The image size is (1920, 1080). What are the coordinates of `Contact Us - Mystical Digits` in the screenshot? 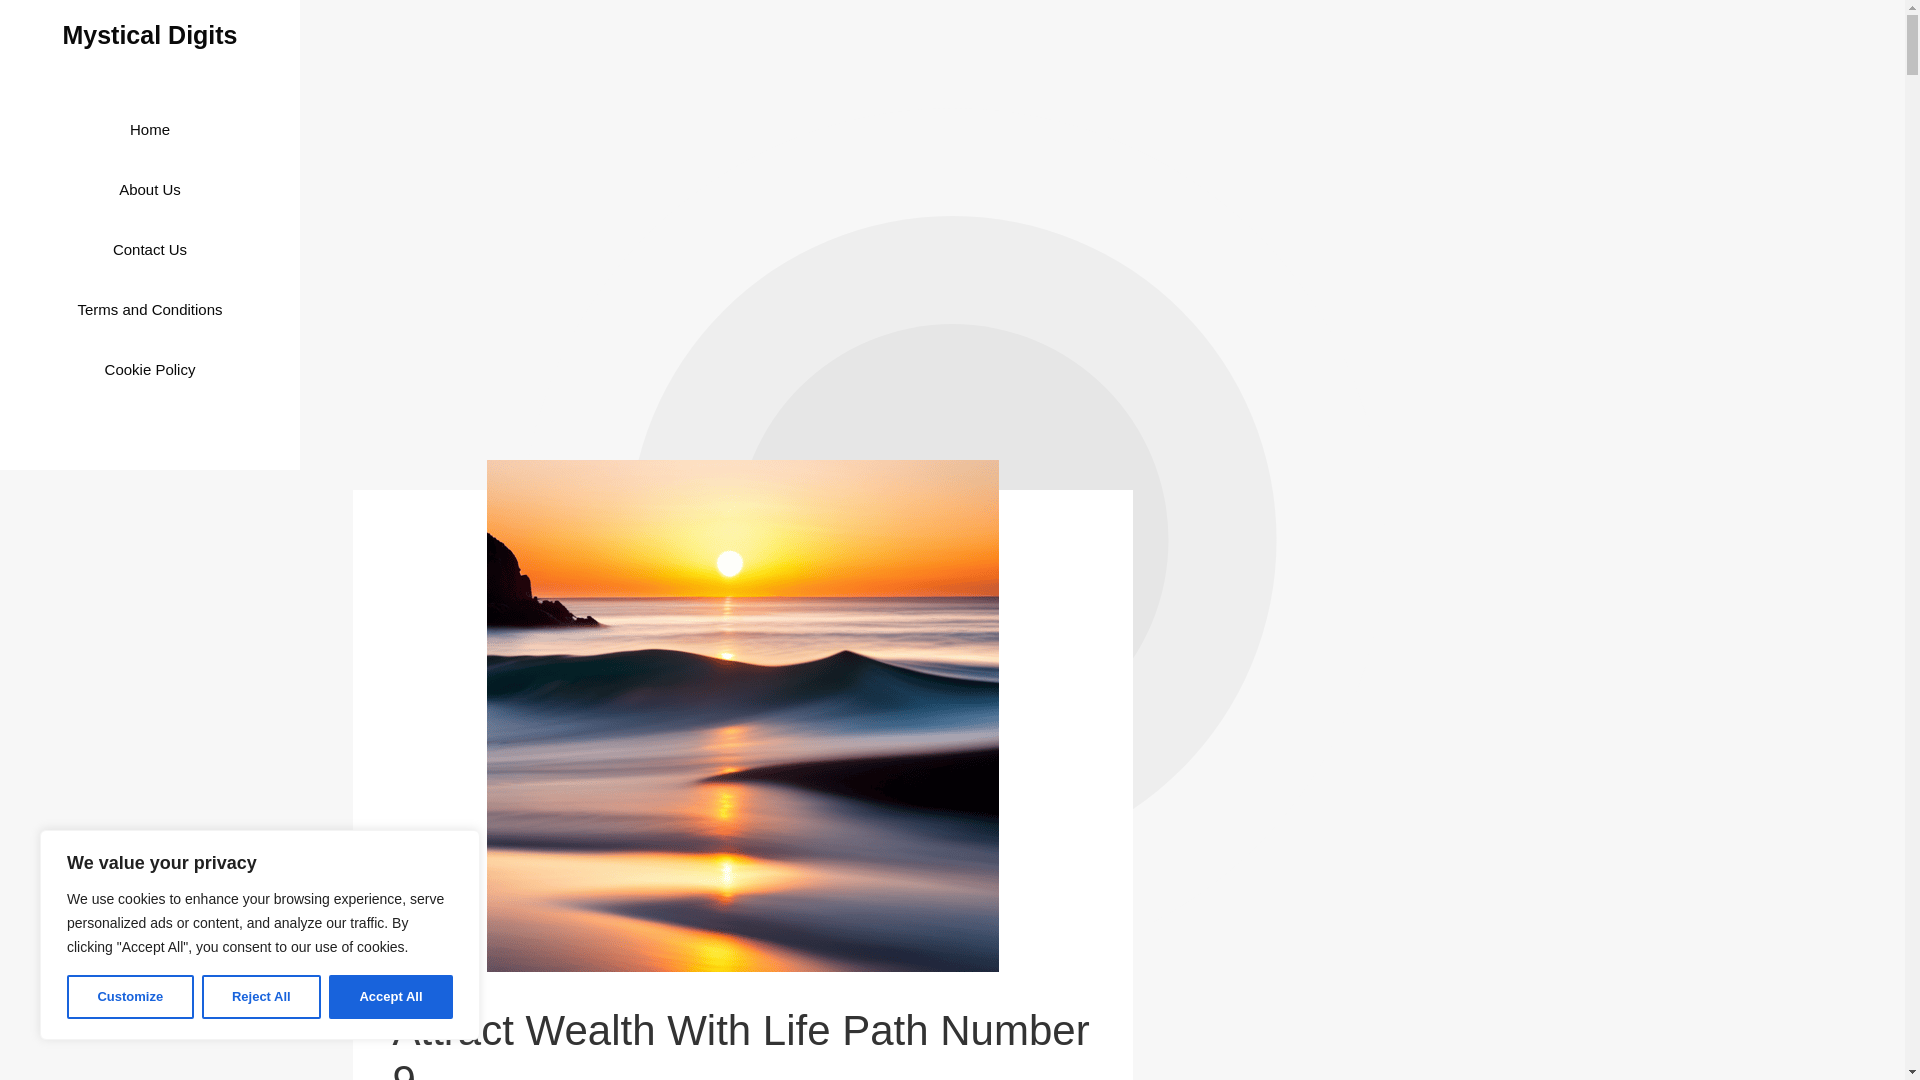 It's located at (150, 250).